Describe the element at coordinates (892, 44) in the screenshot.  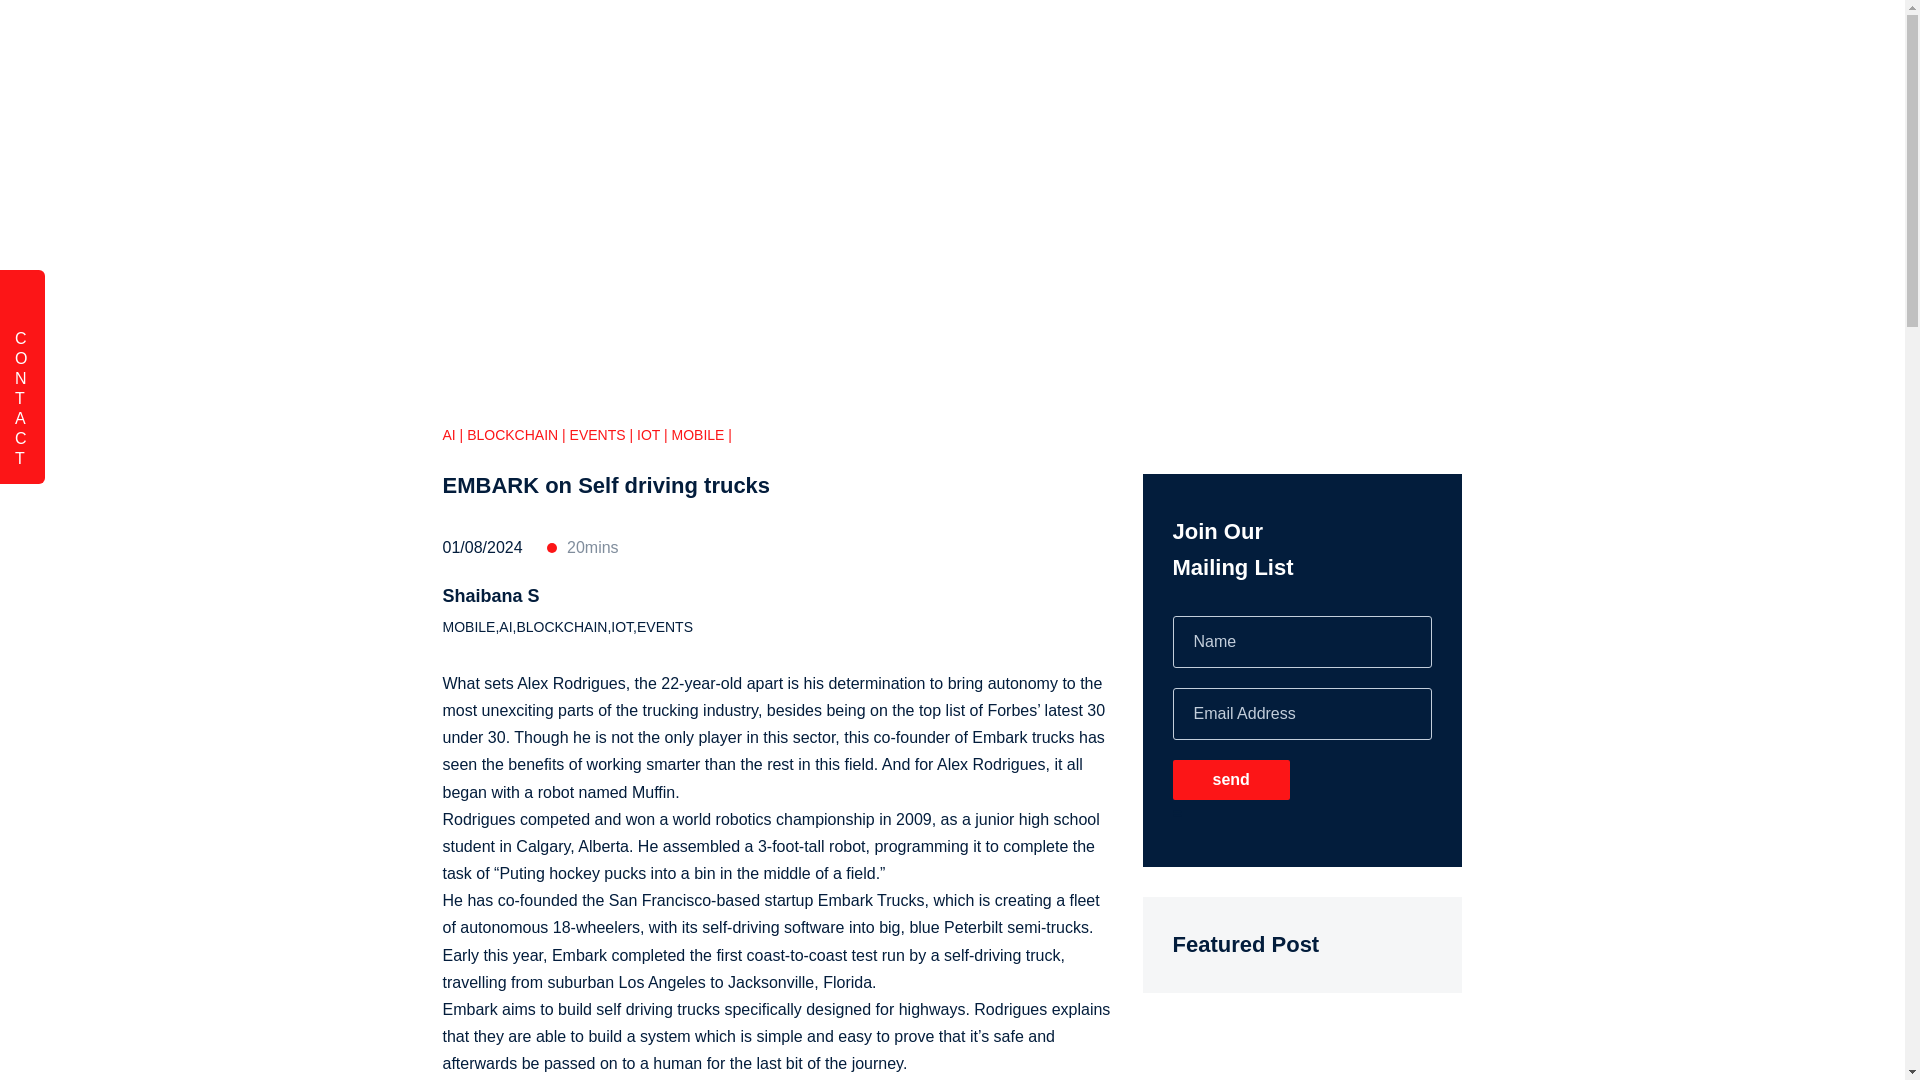
I see `Services` at that location.